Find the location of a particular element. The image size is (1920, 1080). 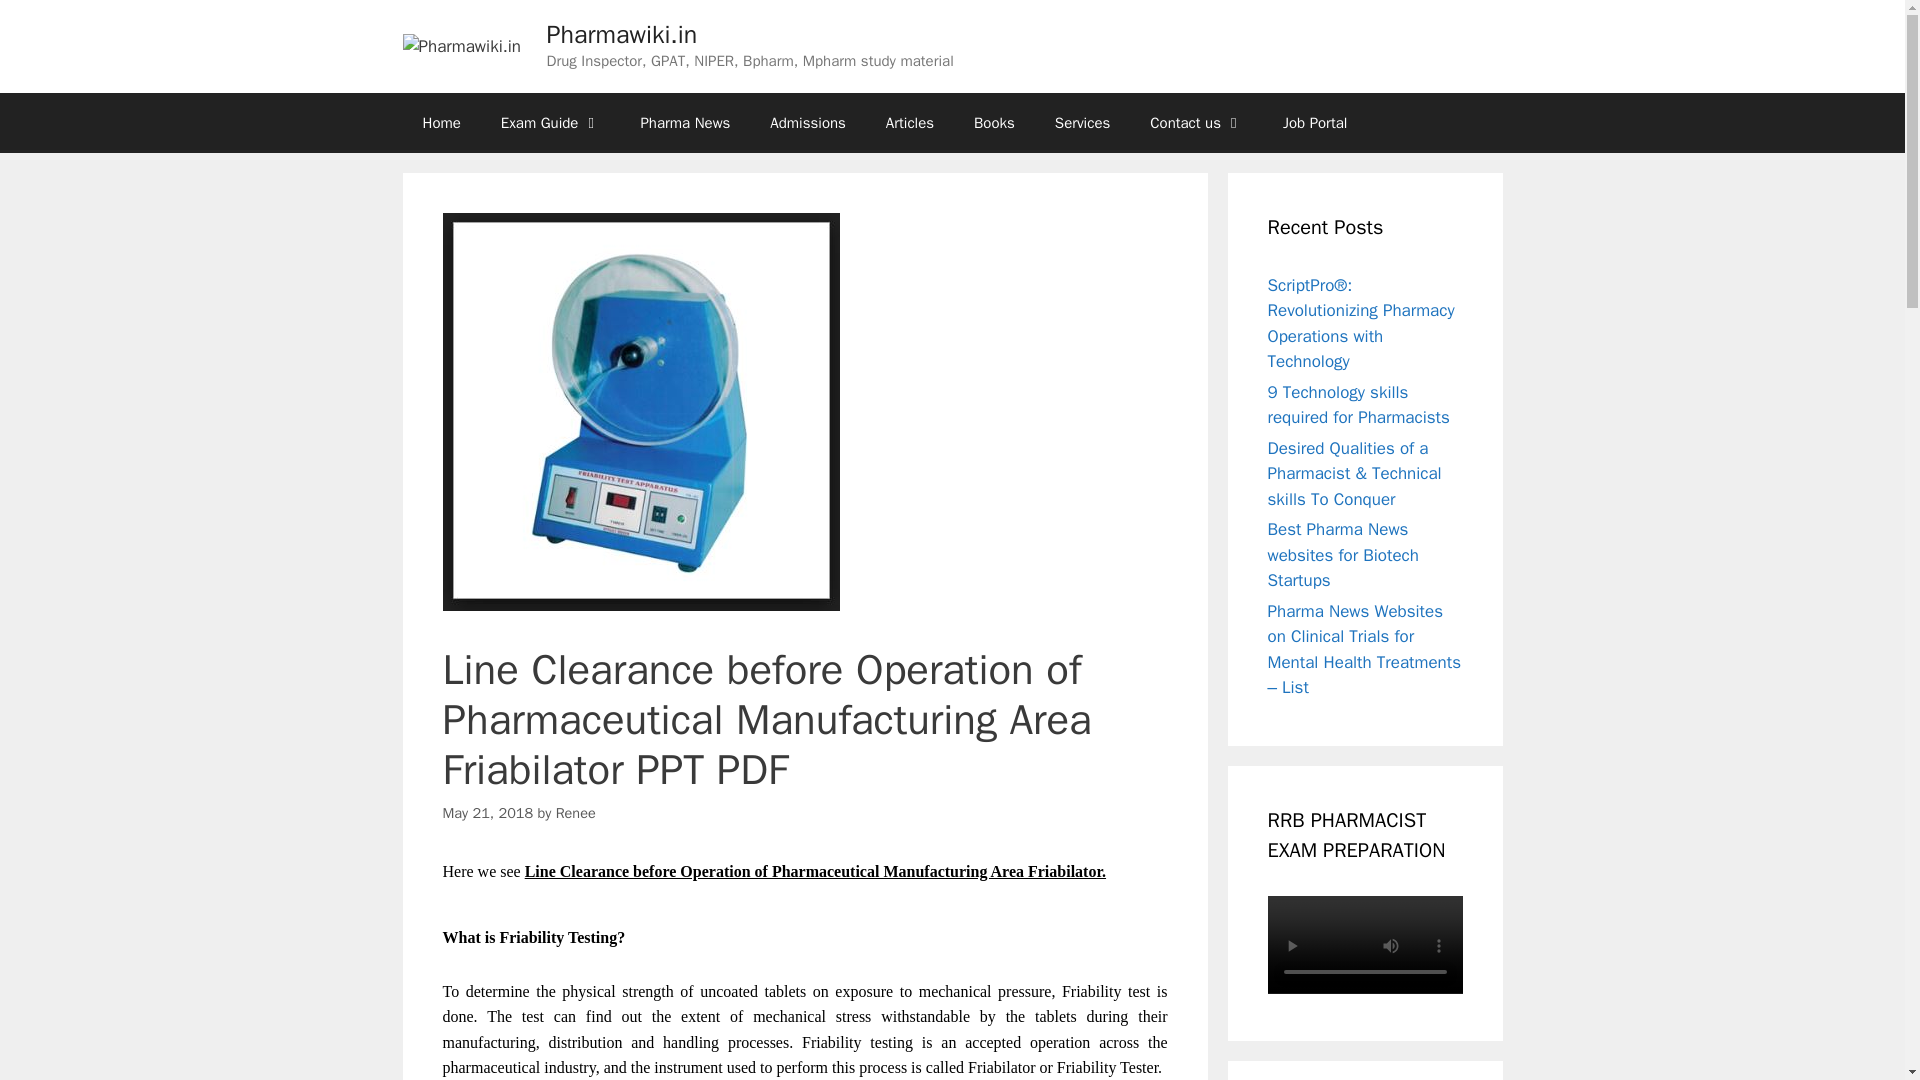

Articles is located at coordinates (910, 122).